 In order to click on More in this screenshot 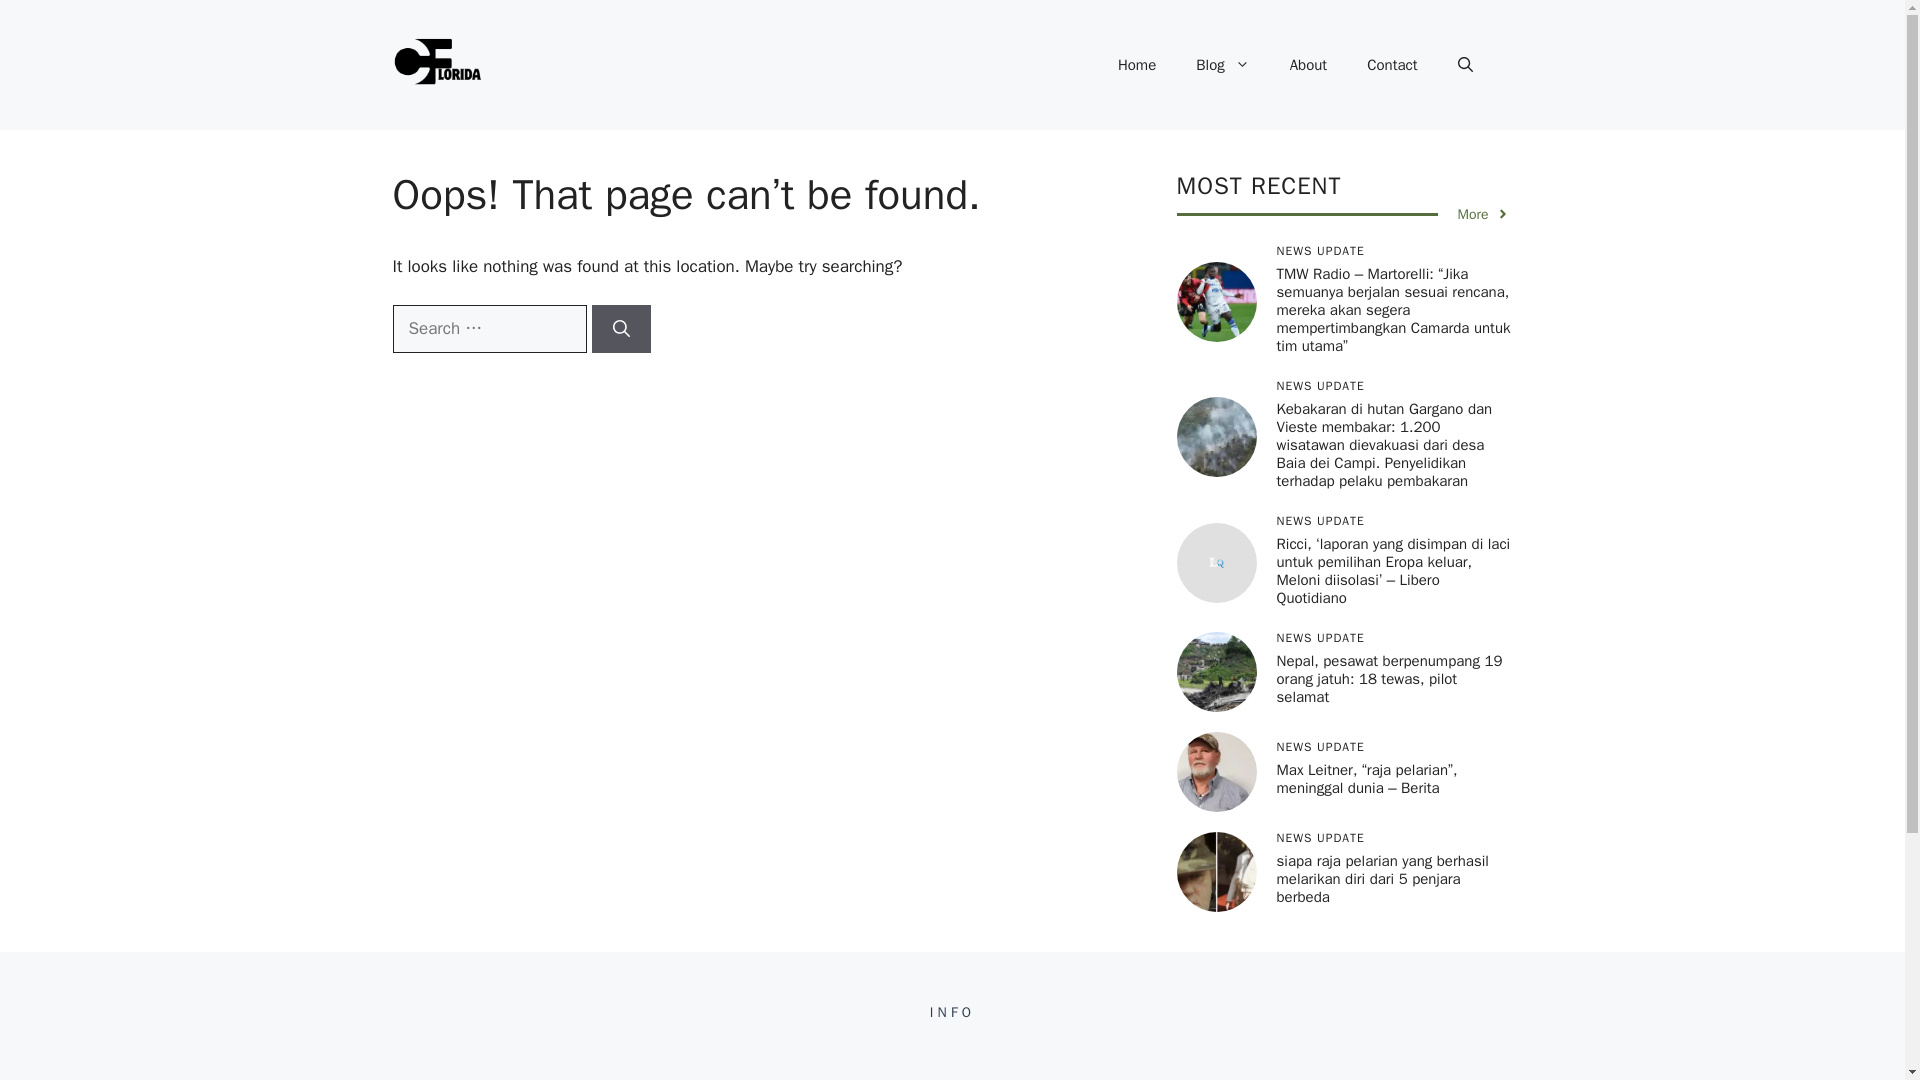, I will do `click(1483, 214)`.